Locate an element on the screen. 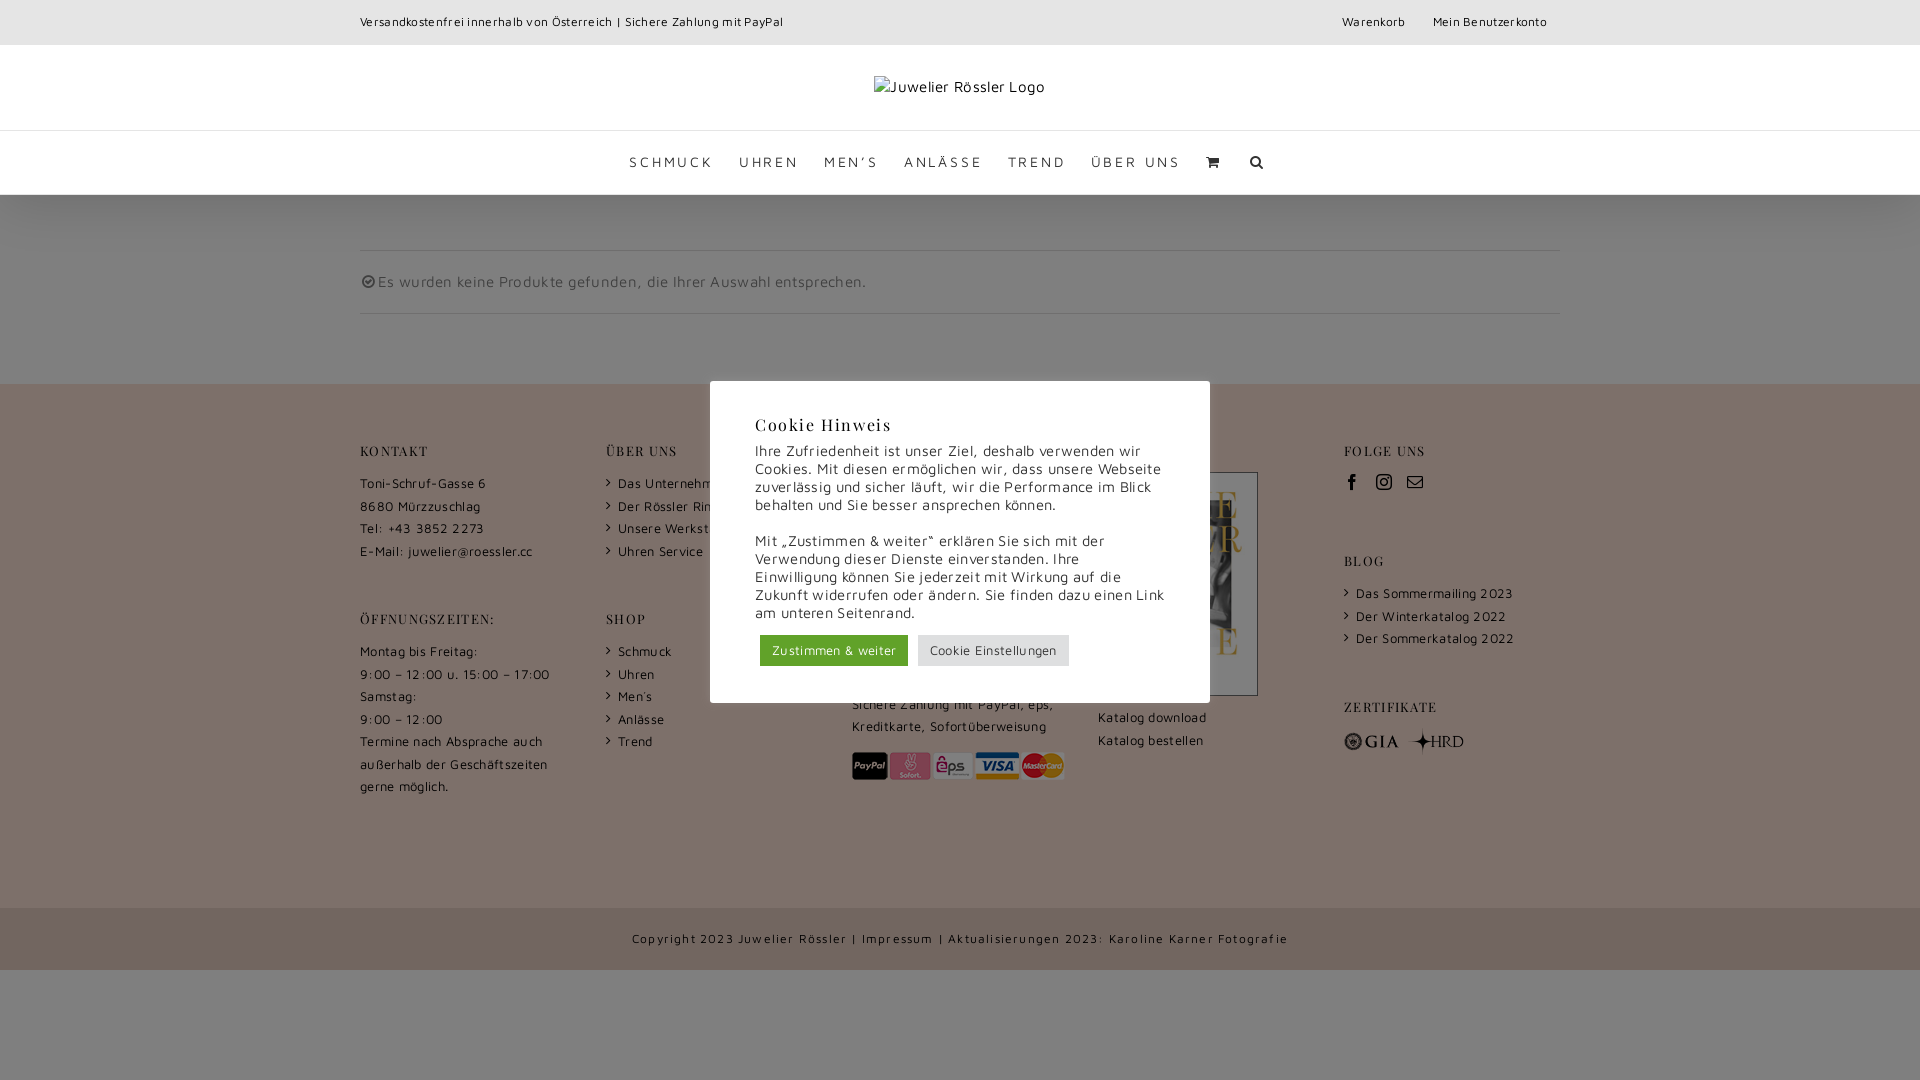 This screenshot has height=1080, width=1920. Katalog download is located at coordinates (1152, 717).